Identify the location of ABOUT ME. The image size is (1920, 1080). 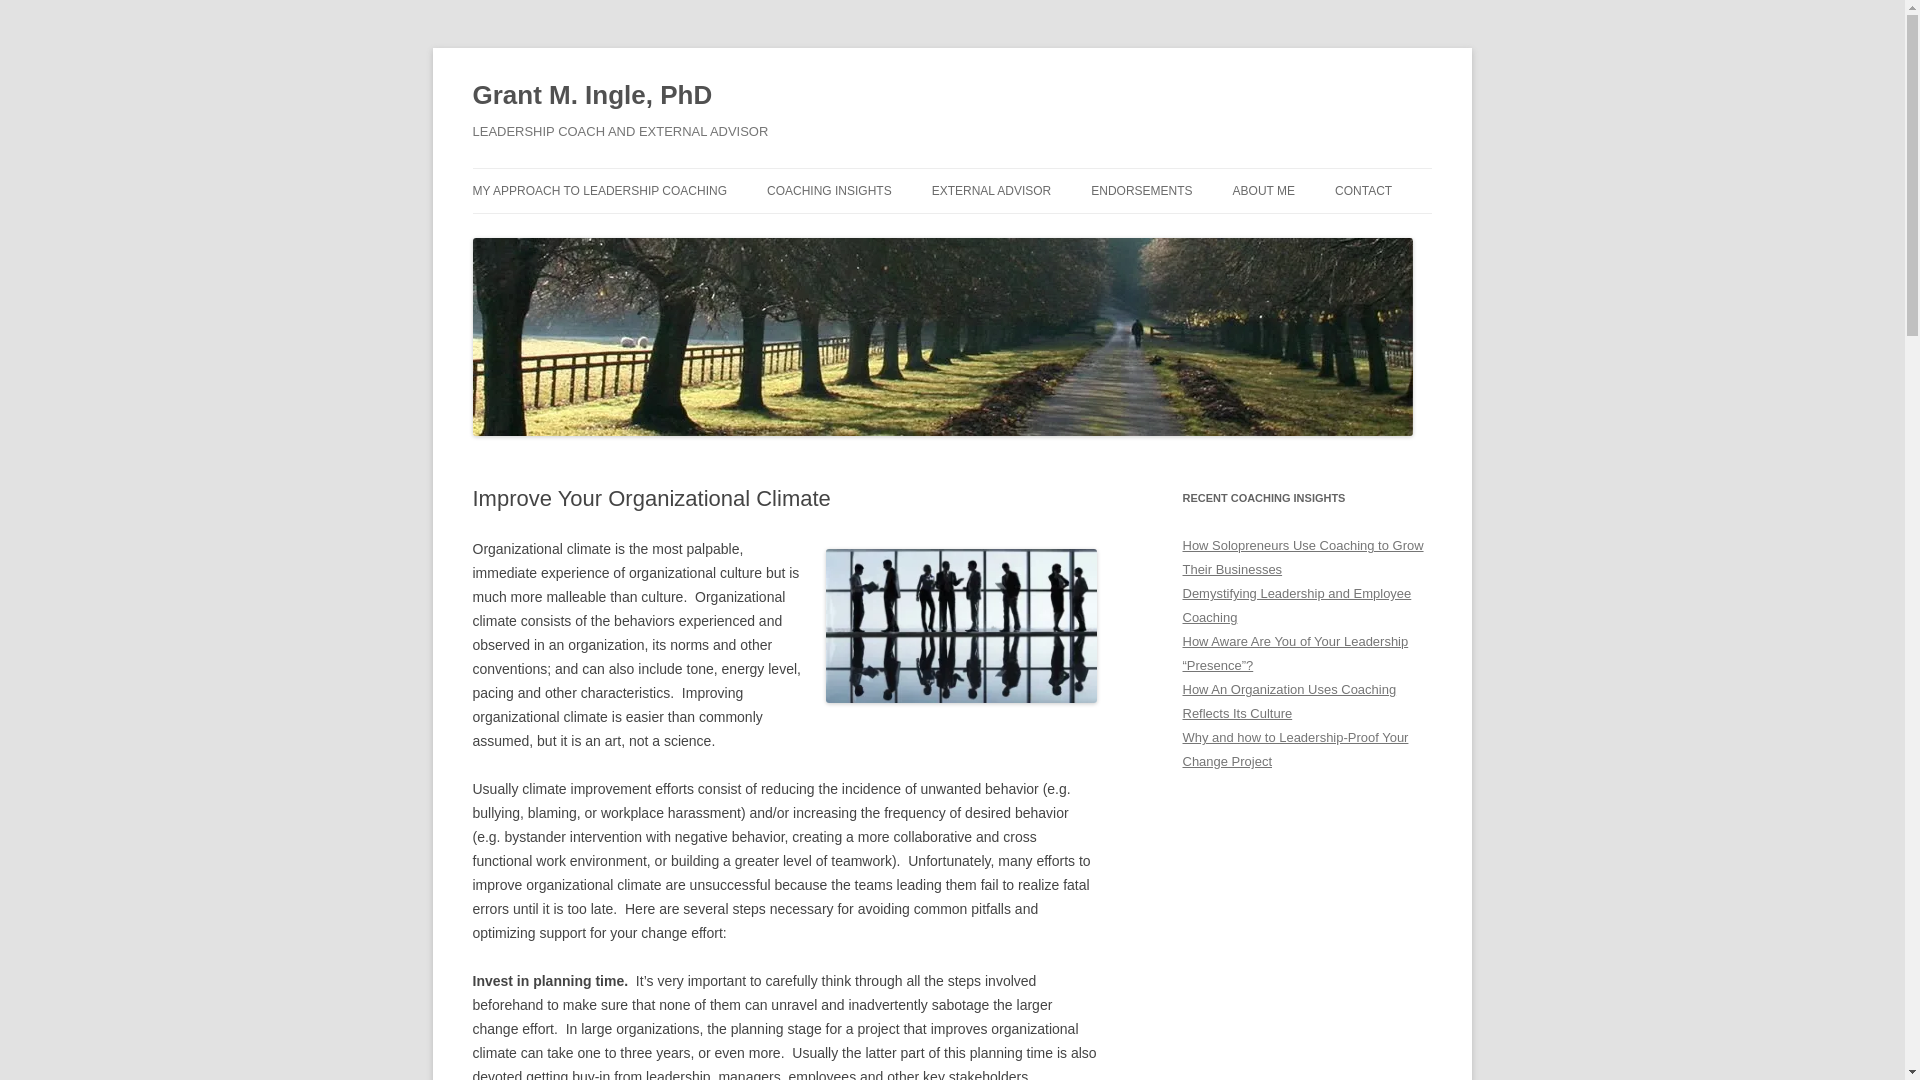
(1263, 190).